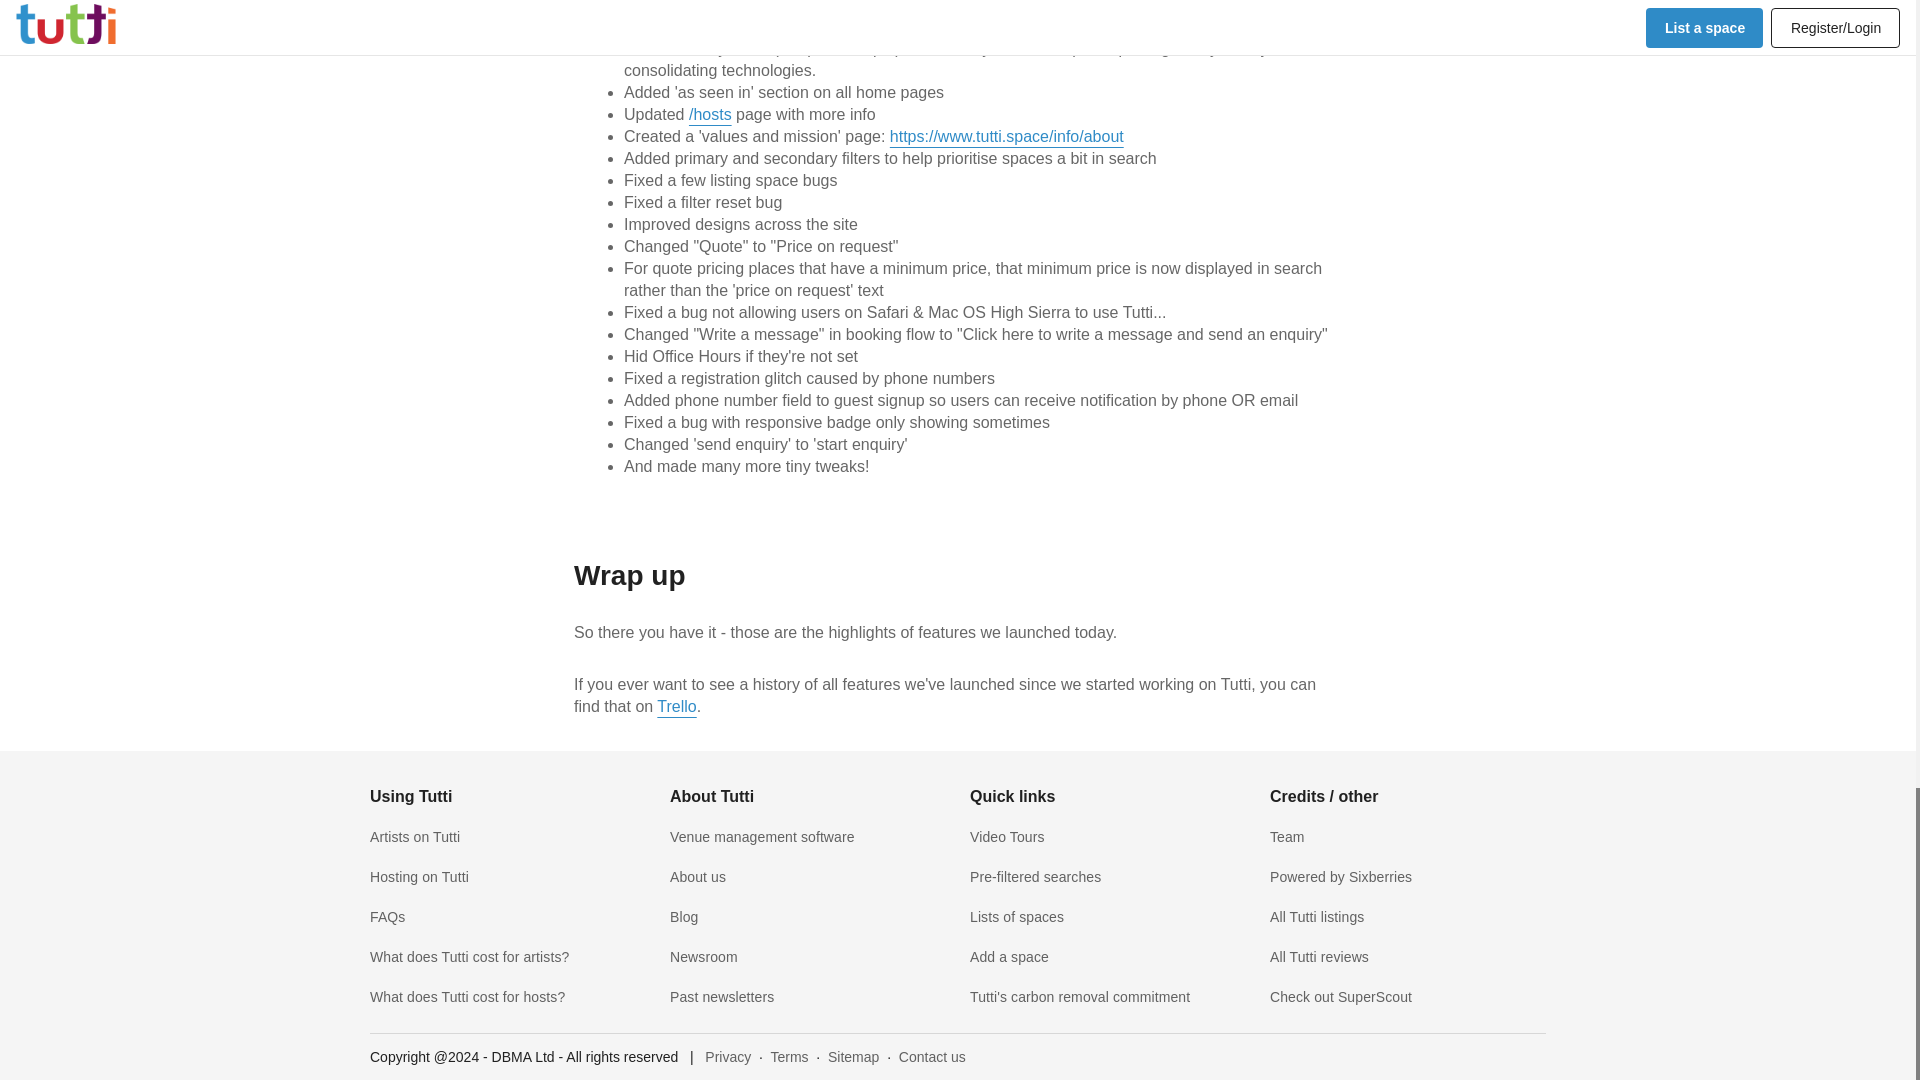 The image size is (1920, 1080). I want to click on All Tutti reviews, so click(1318, 957).